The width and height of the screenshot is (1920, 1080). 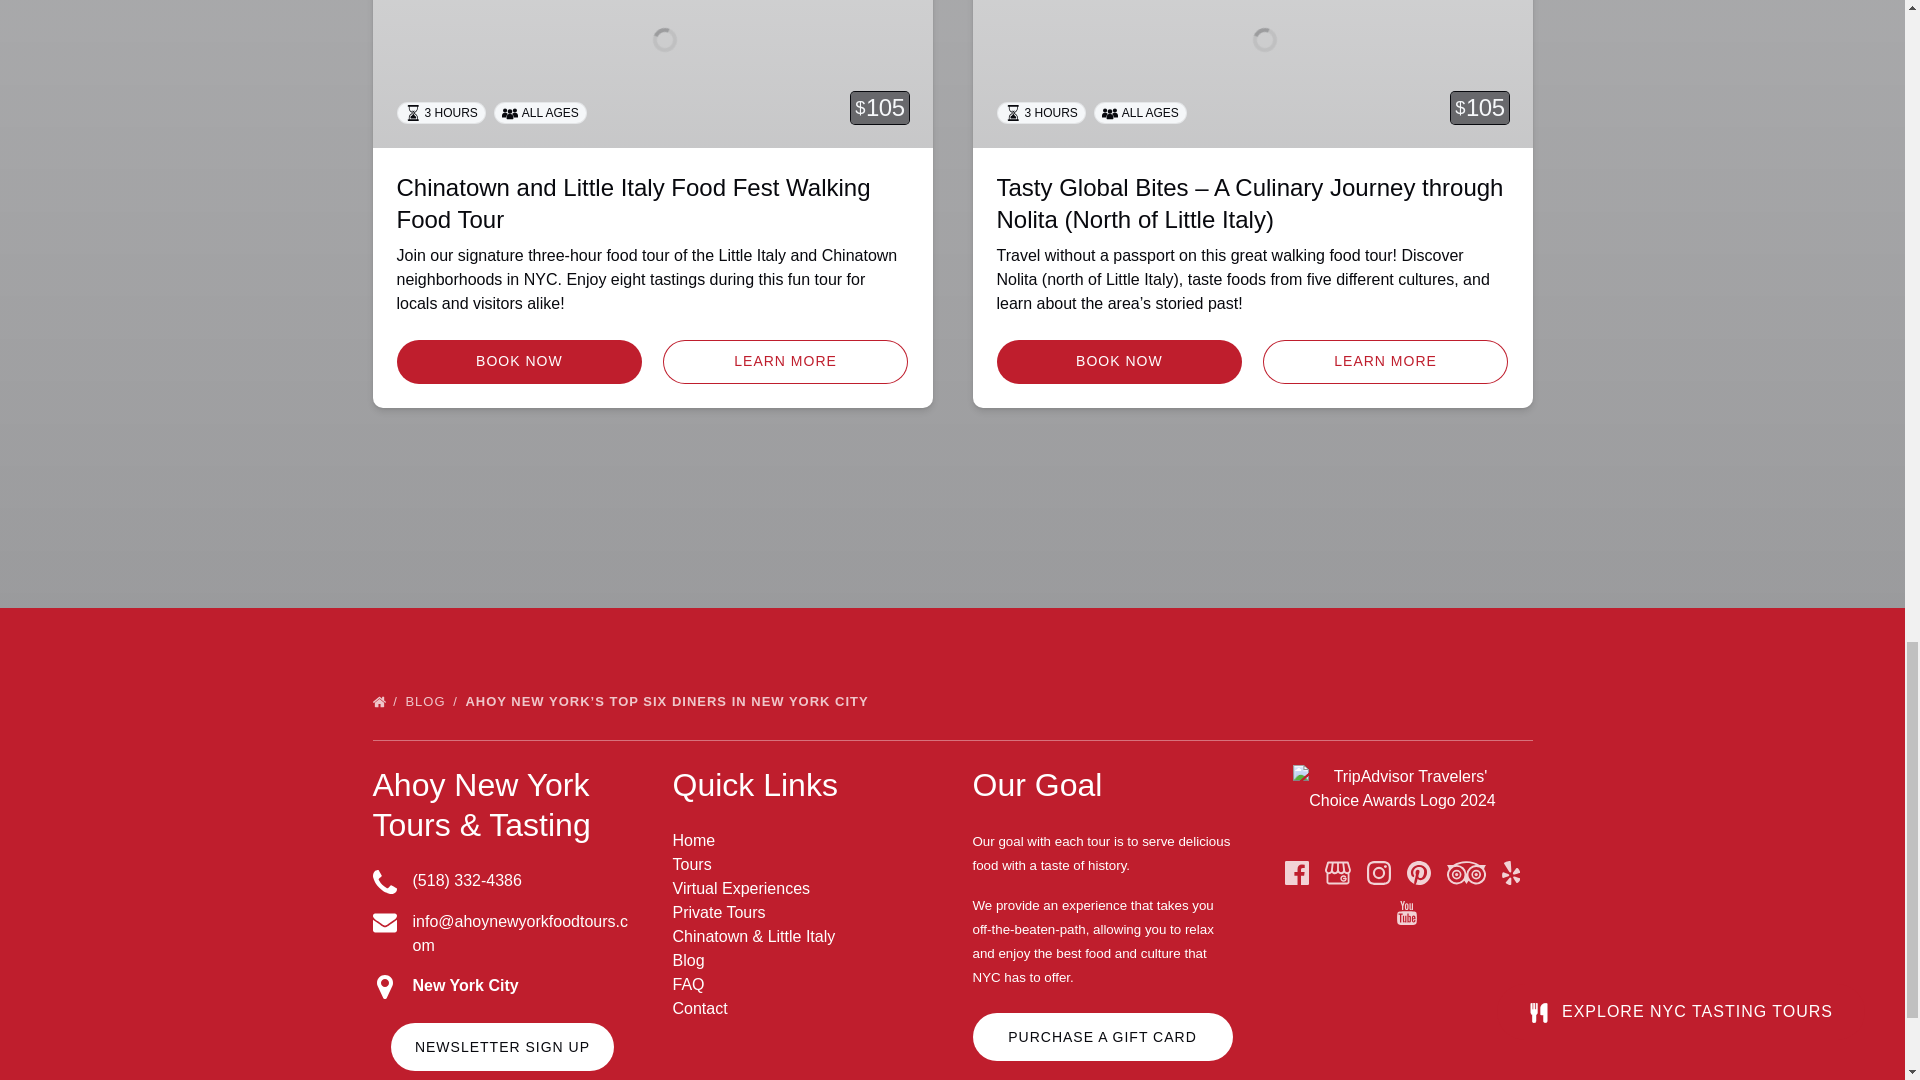 What do you see at coordinates (384, 882) in the screenshot?
I see `Phone` at bounding box center [384, 882].